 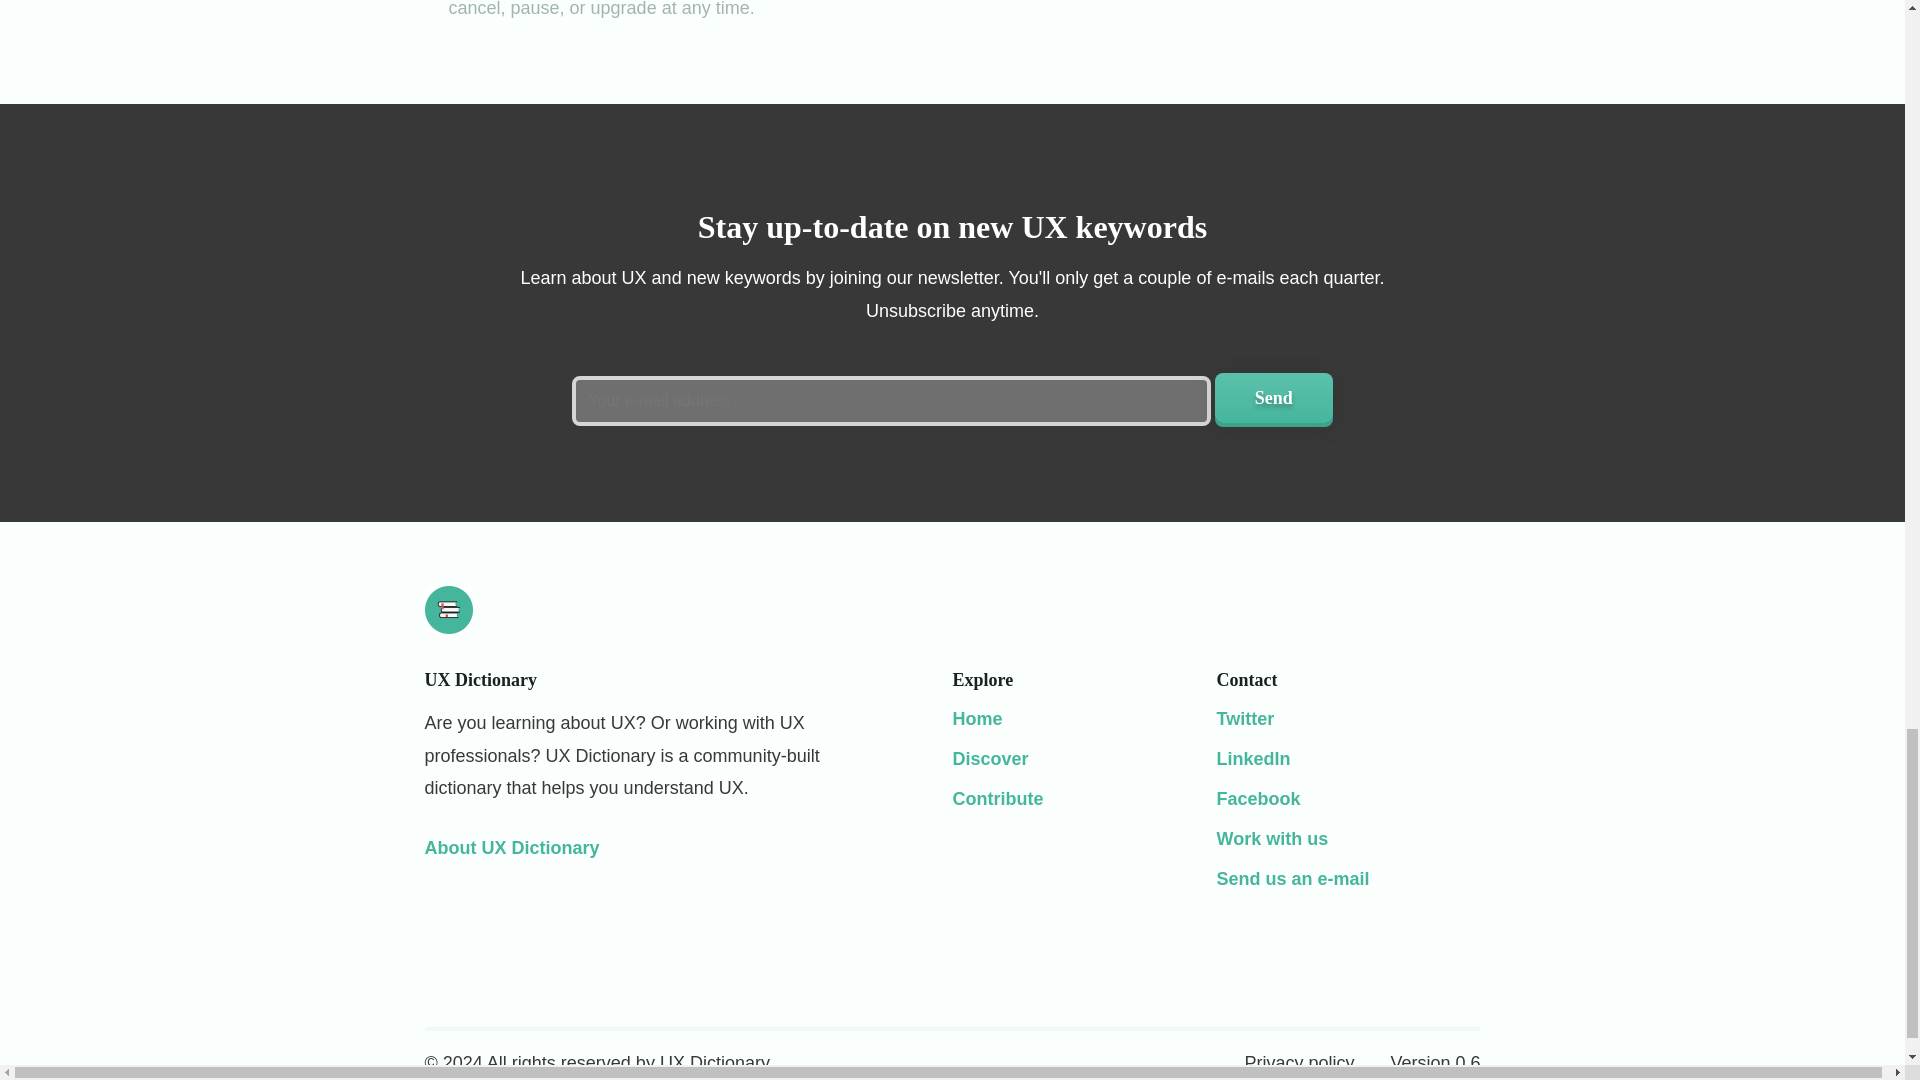 I want to click on Facebook, so click(x=1257, y=798).